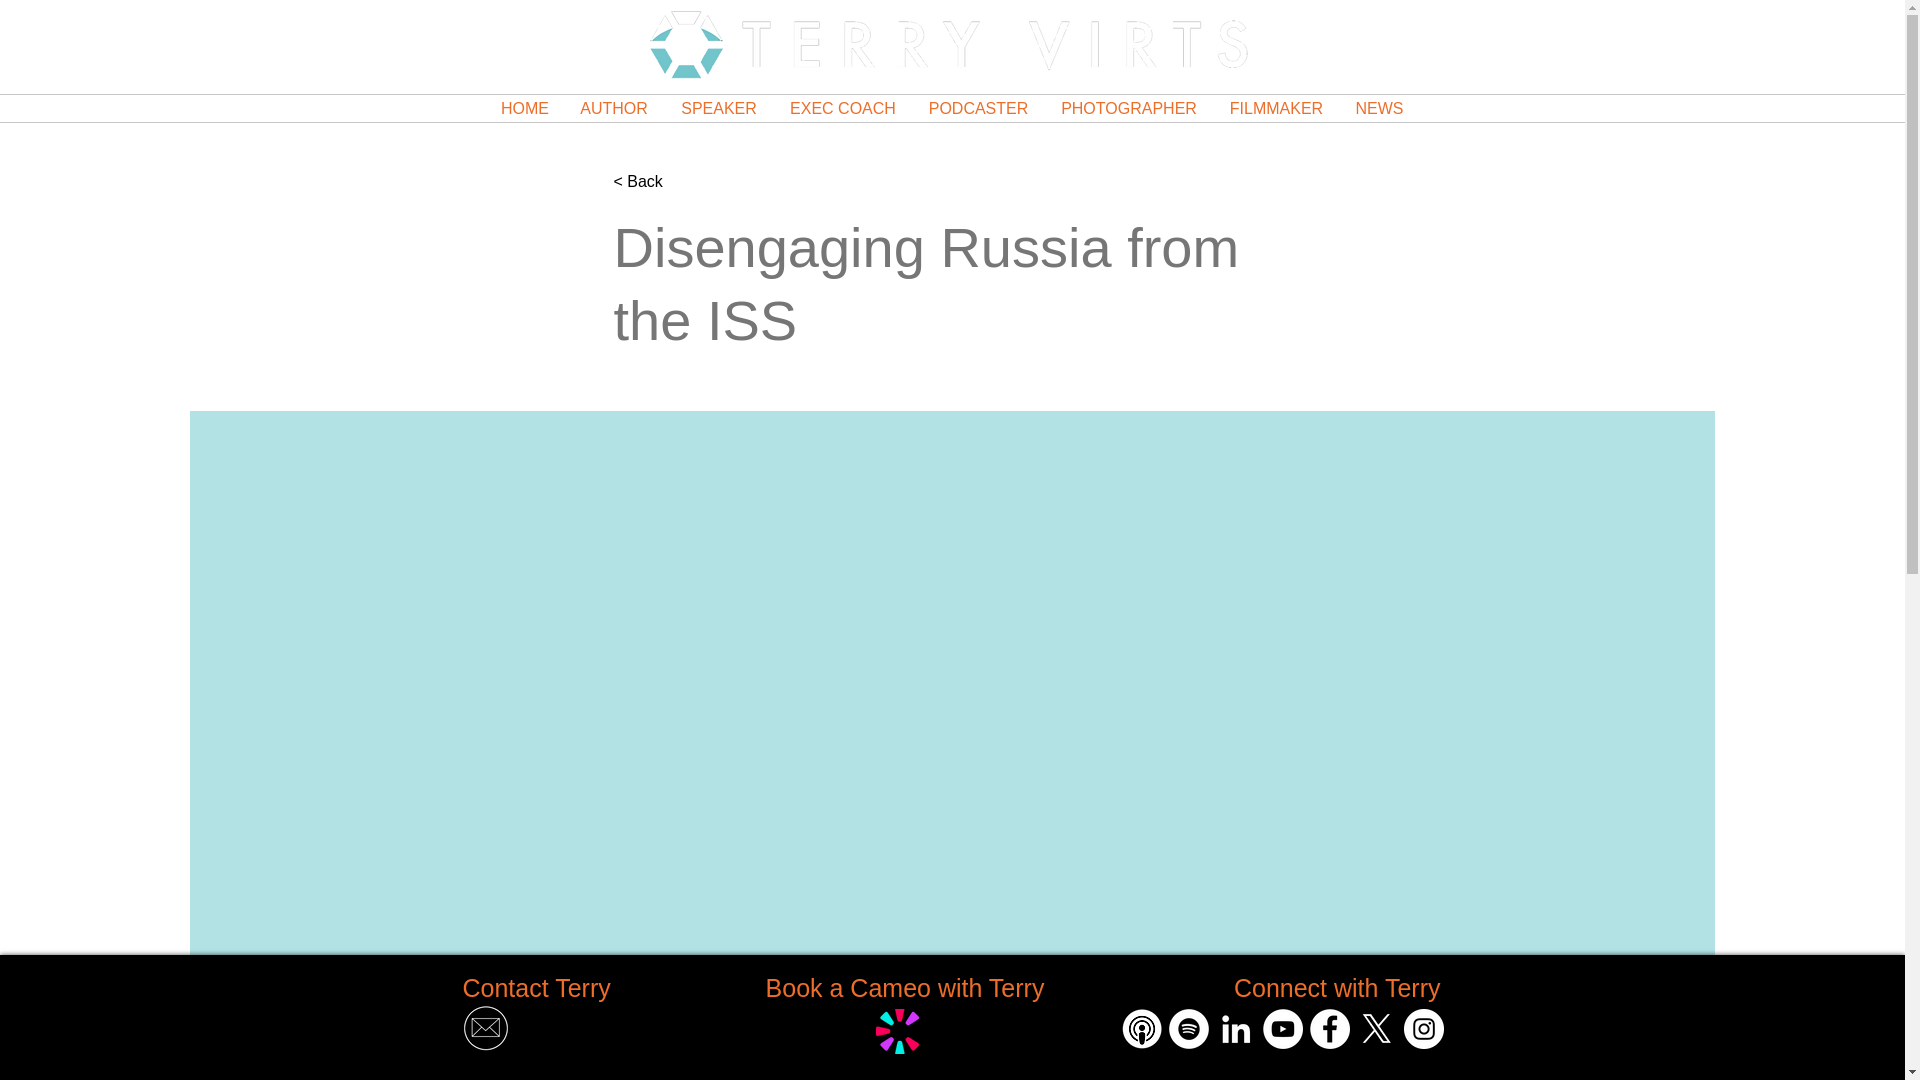 Image resolution: width=1920 pixels, height=1080 pixels. I want to click on PODCASTER, so click(978, 108).